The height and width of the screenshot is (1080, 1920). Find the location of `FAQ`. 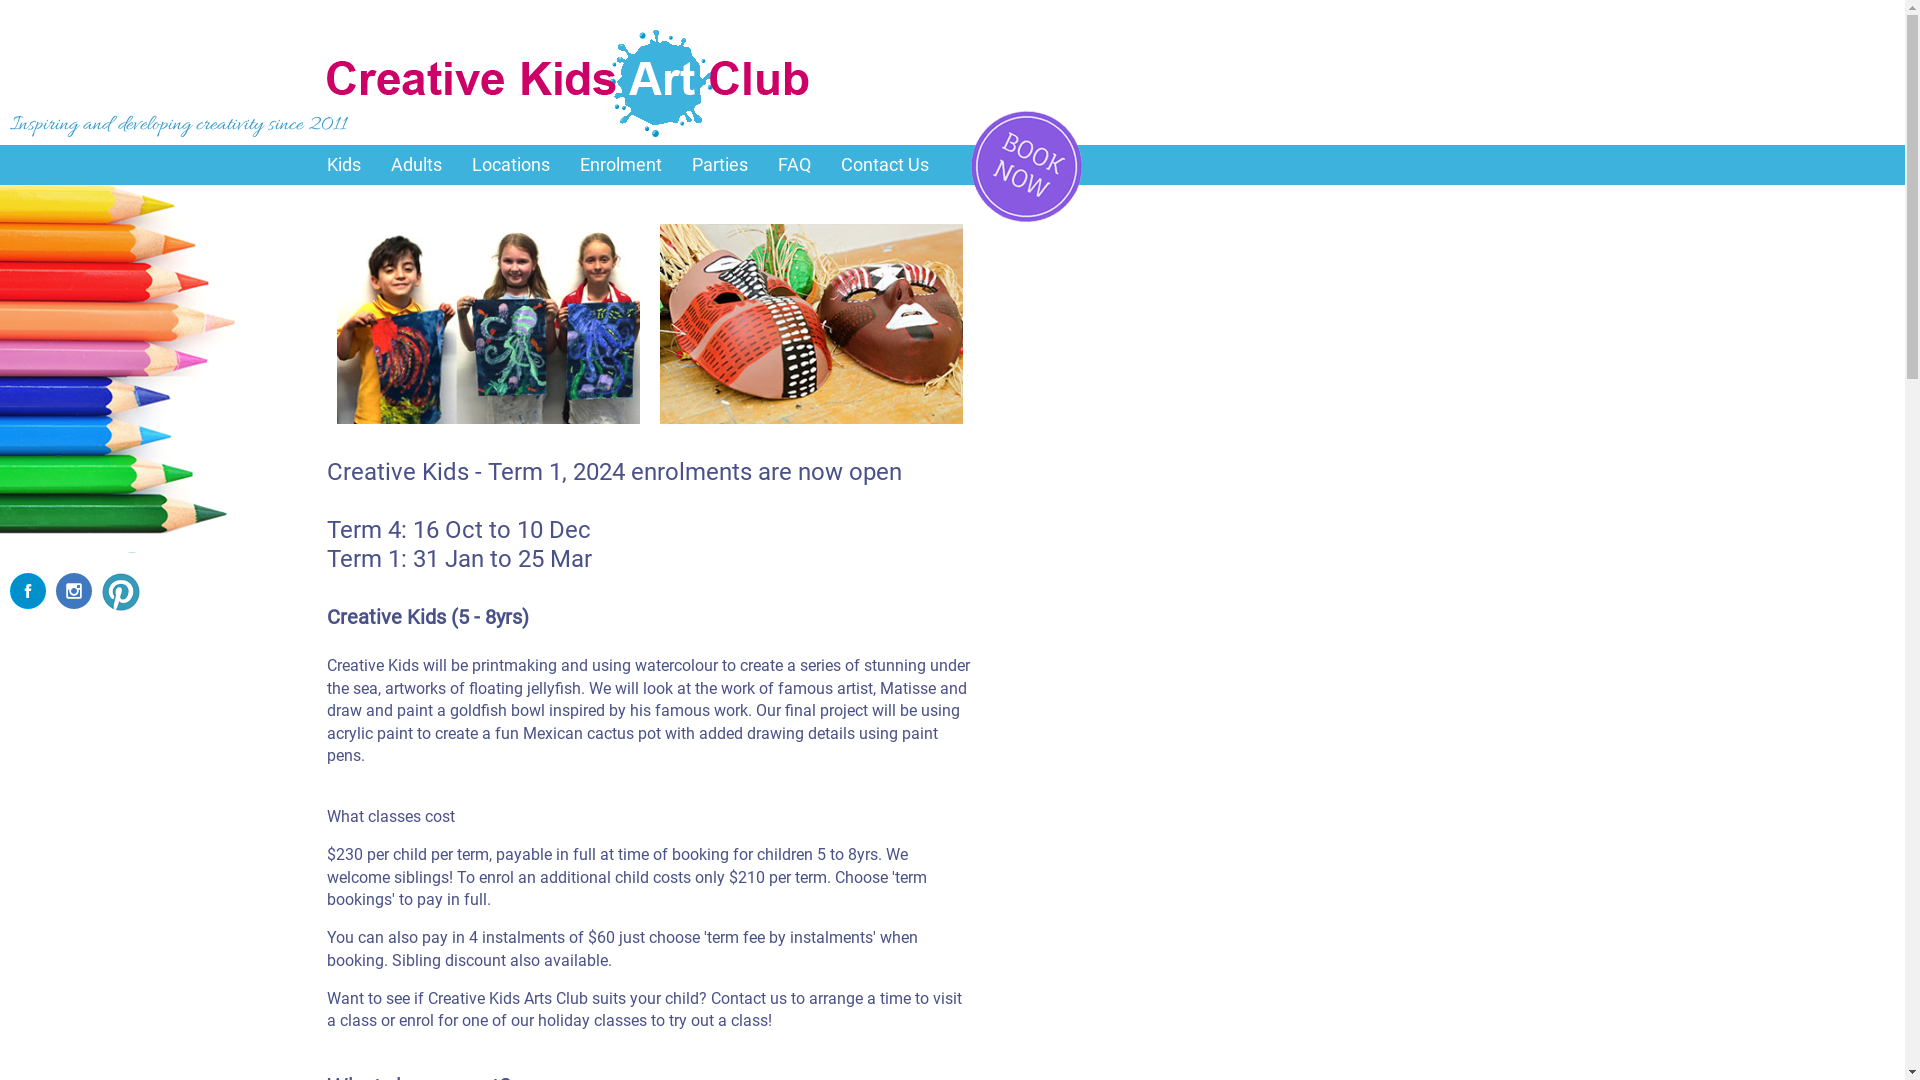

FAQ is located at coordinates (794, 165).